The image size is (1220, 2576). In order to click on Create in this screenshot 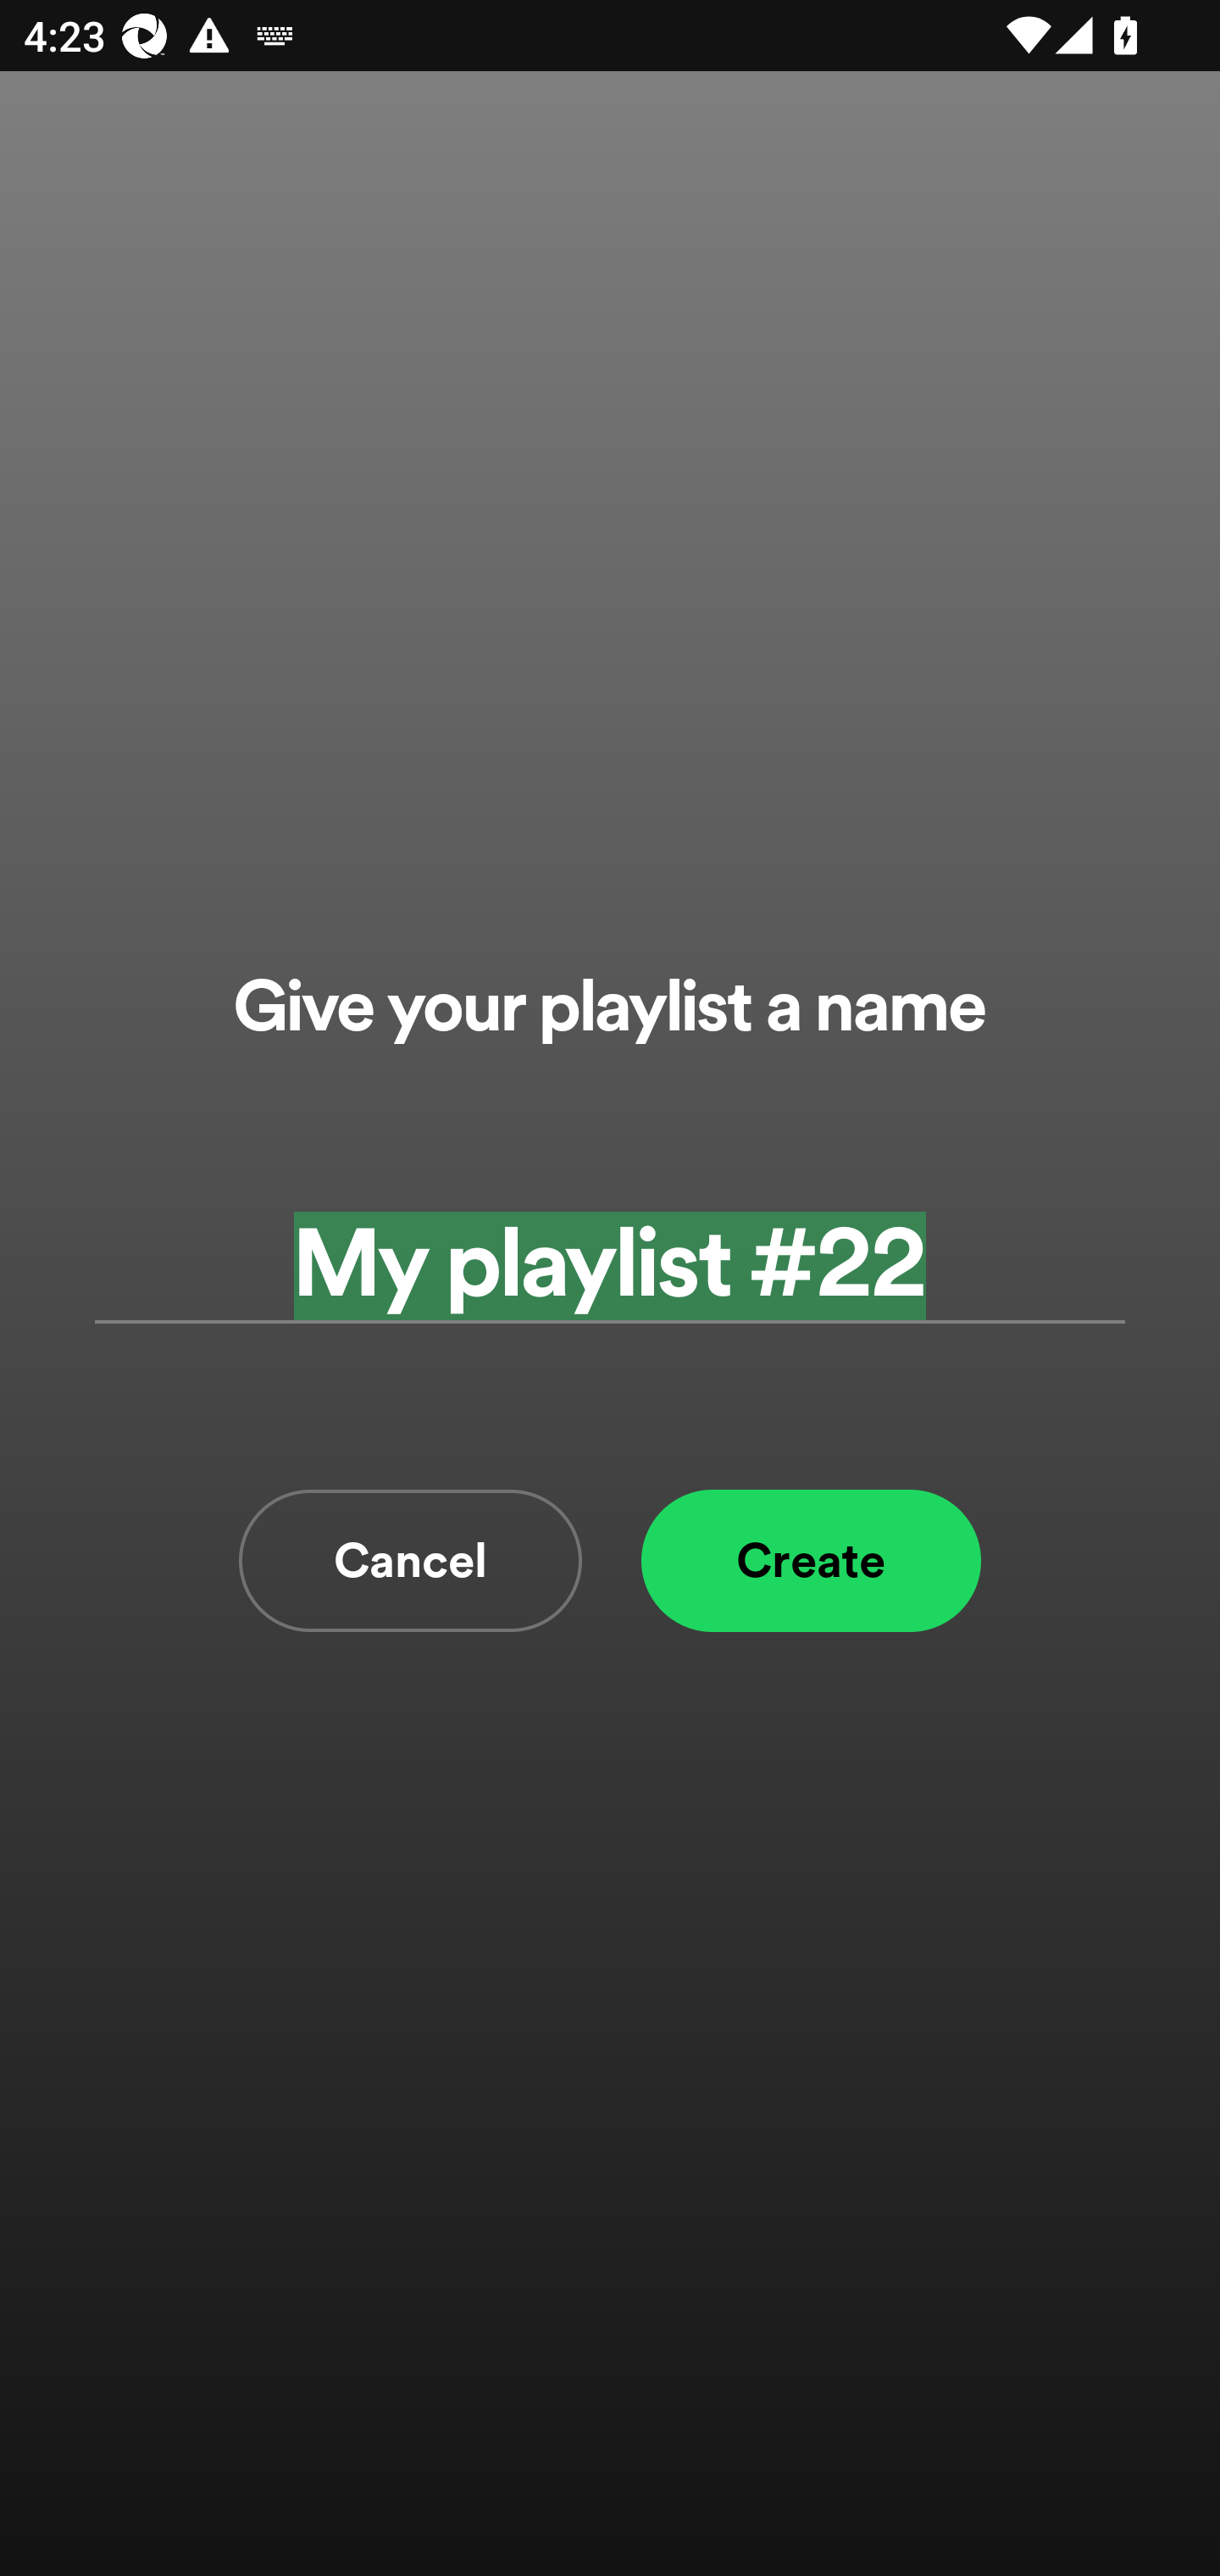, I will do `click(811, 1561)`.